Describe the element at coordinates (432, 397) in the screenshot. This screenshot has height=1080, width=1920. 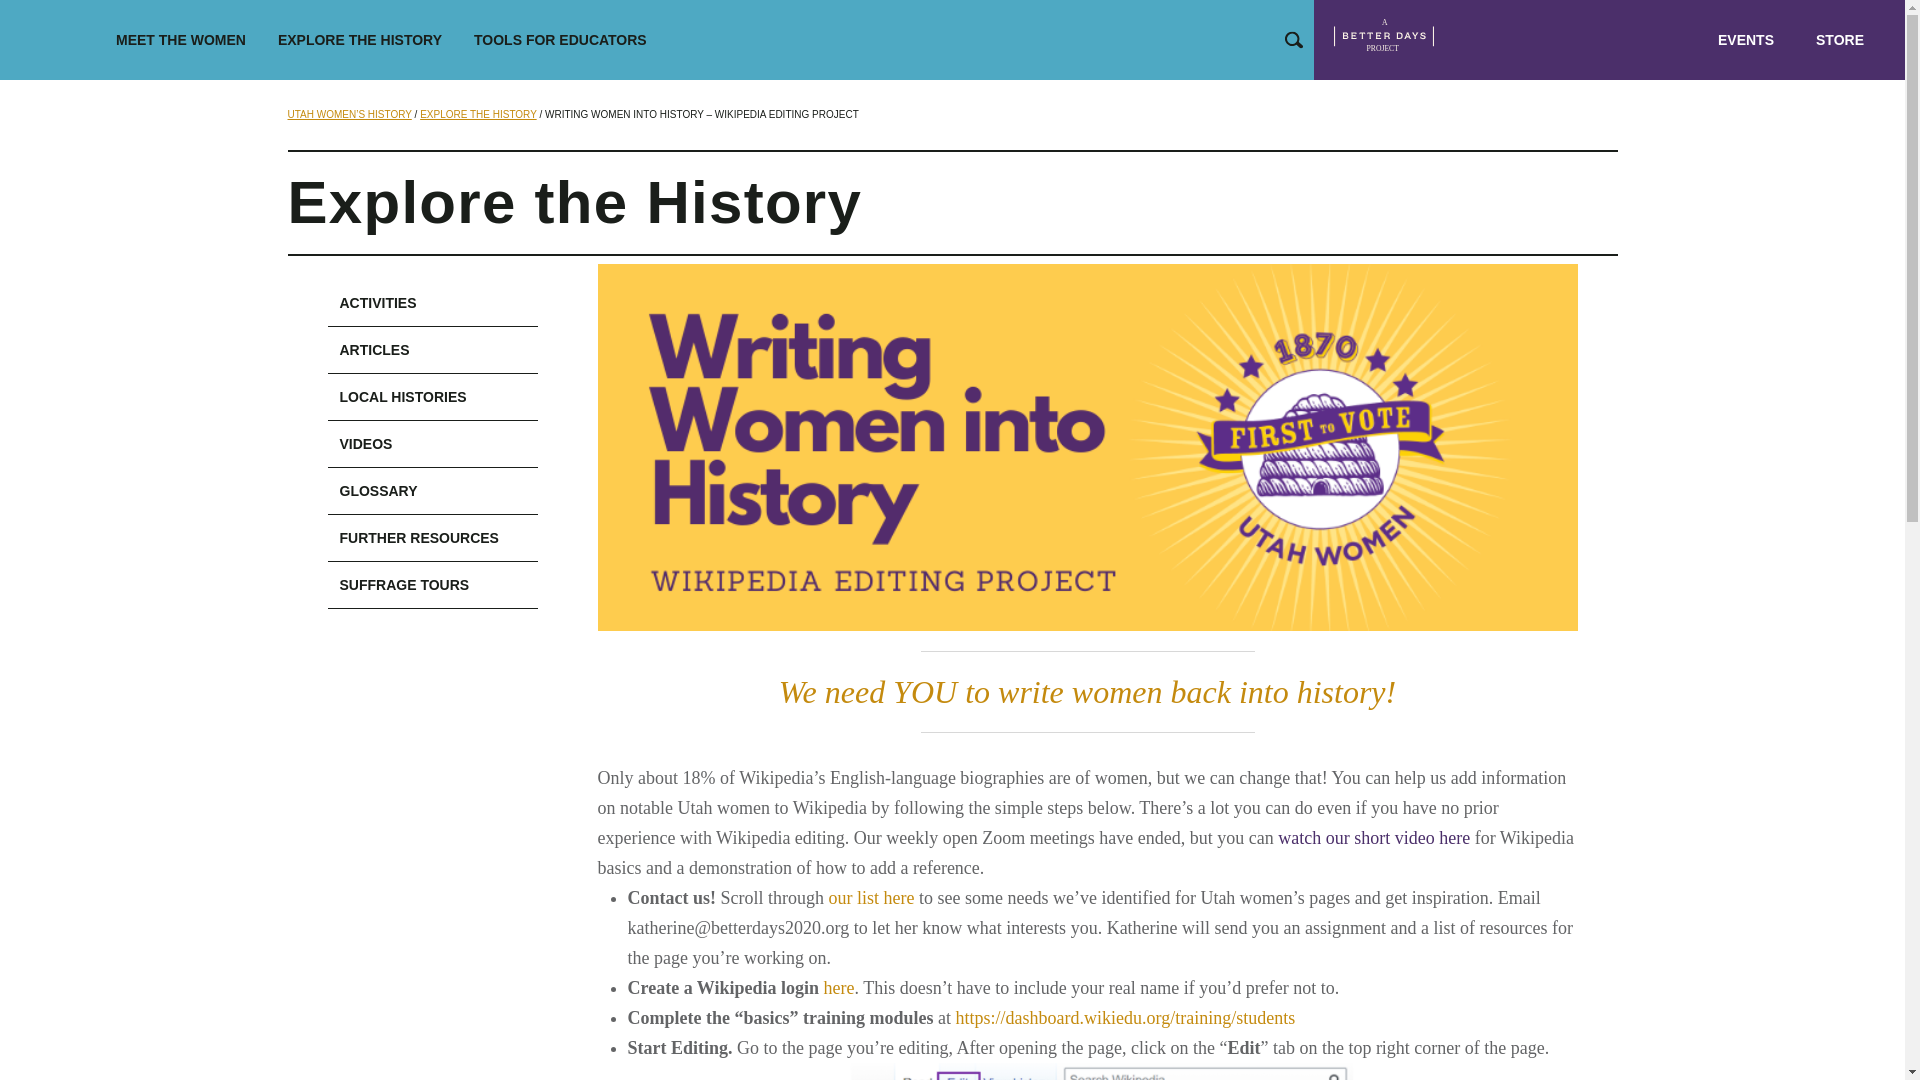
I see `LOCAL HISTORIES` at that location.